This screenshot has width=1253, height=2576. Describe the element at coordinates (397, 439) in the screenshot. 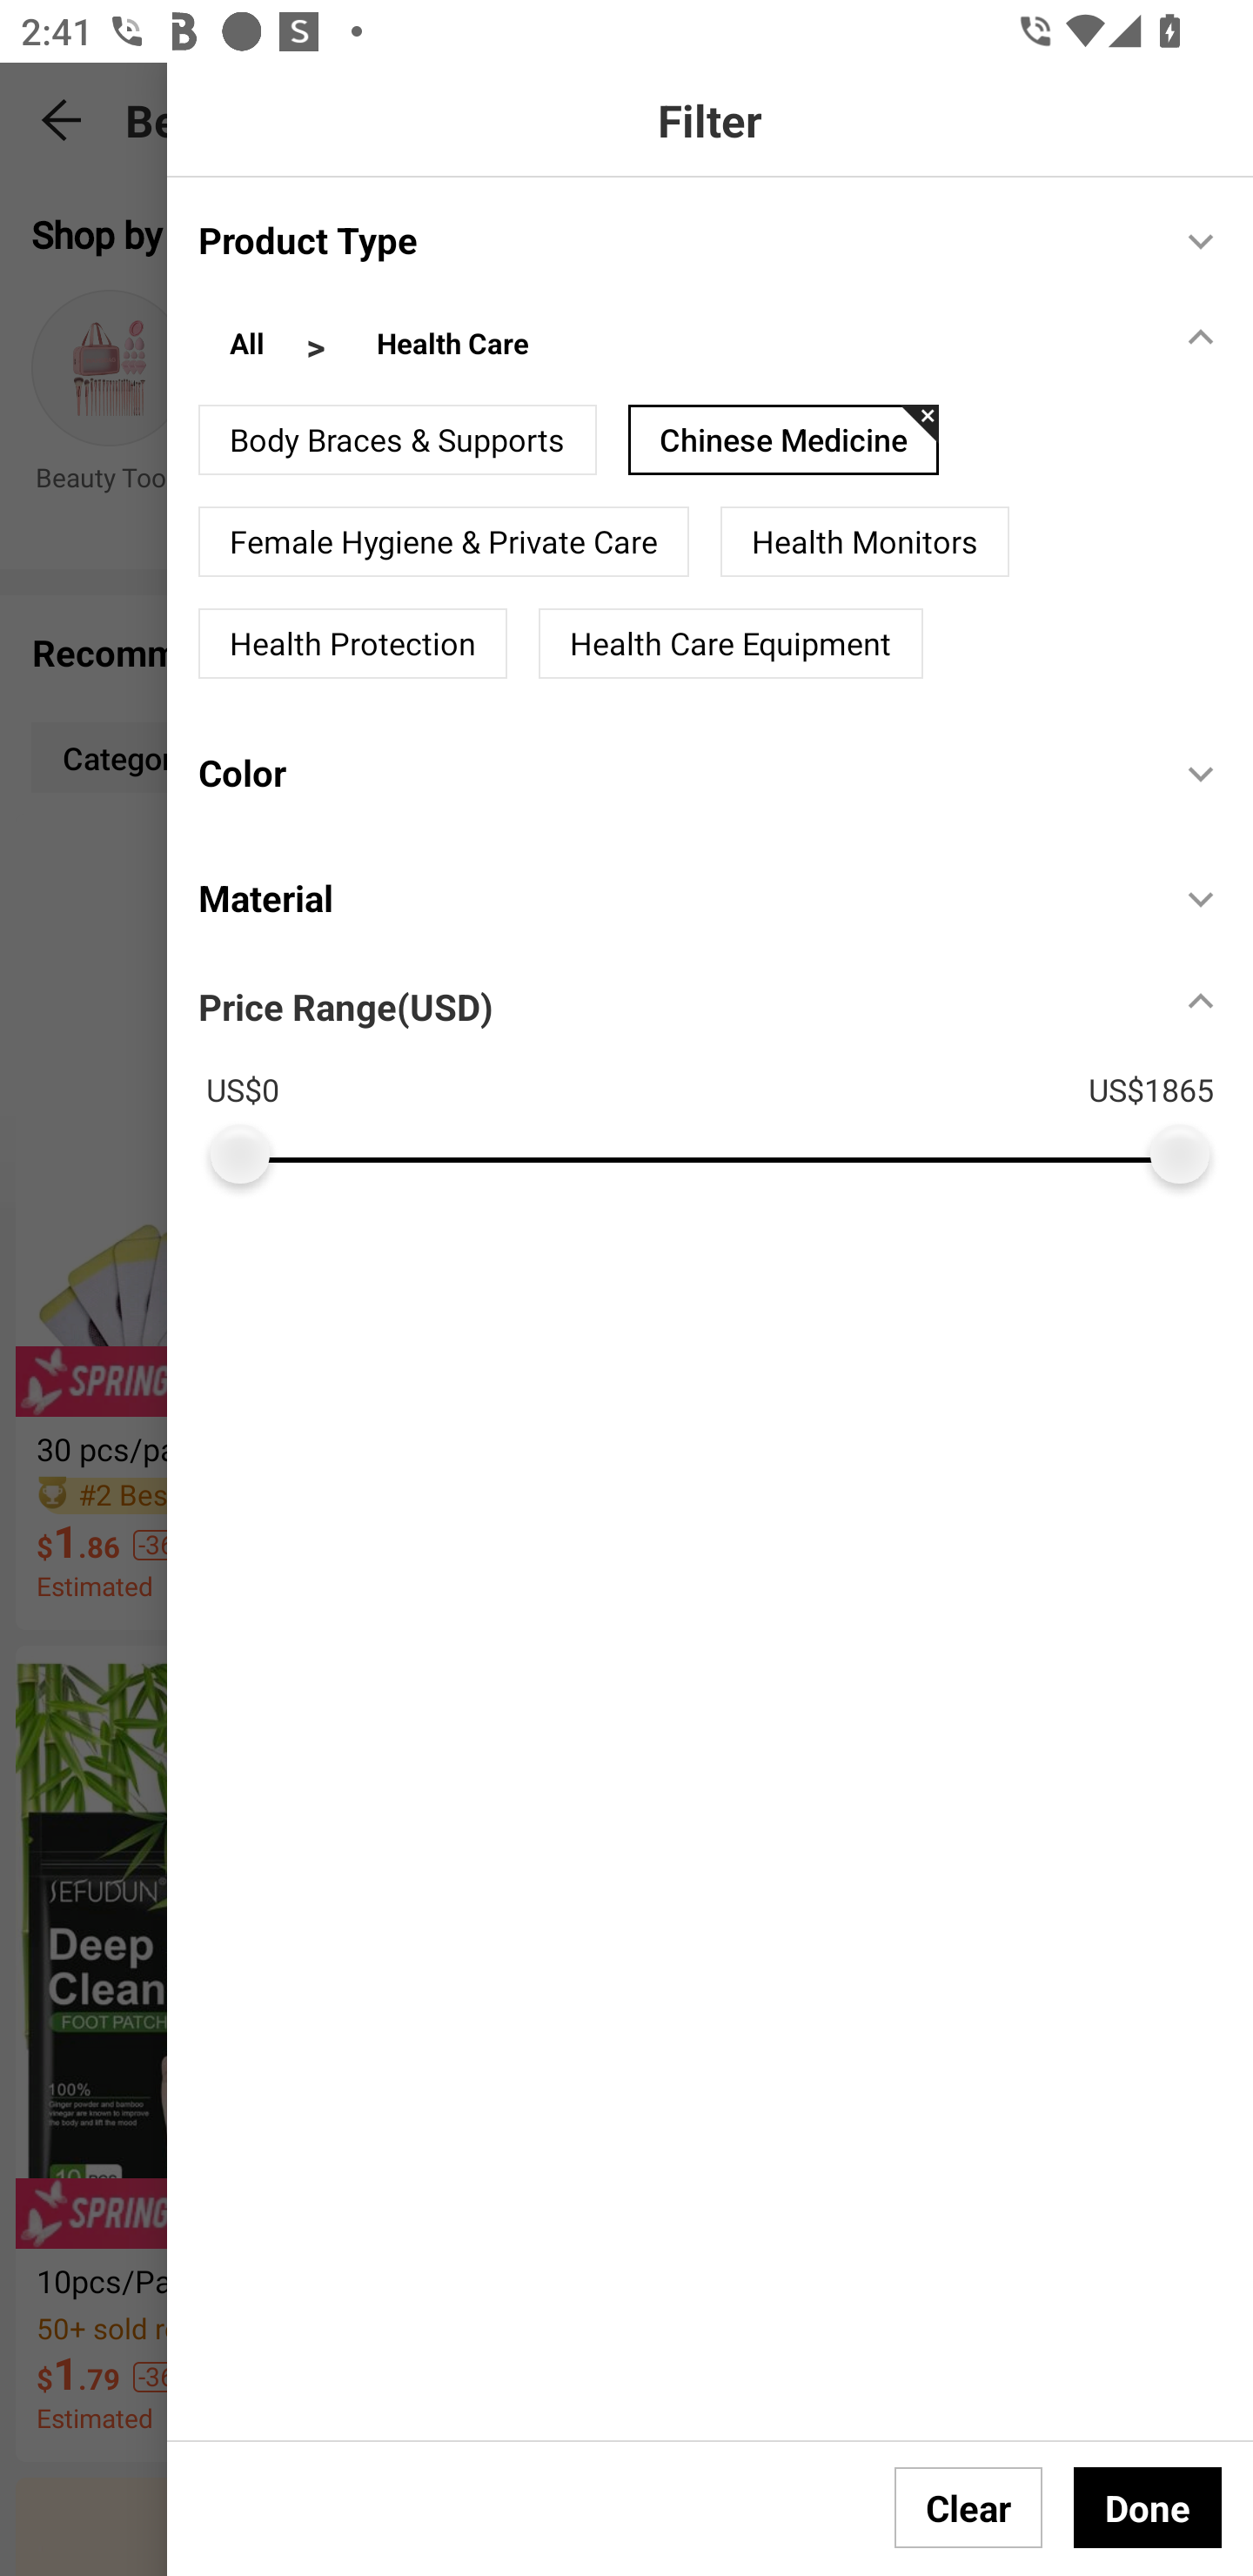

I see `Body Braces & Supports` at that location.